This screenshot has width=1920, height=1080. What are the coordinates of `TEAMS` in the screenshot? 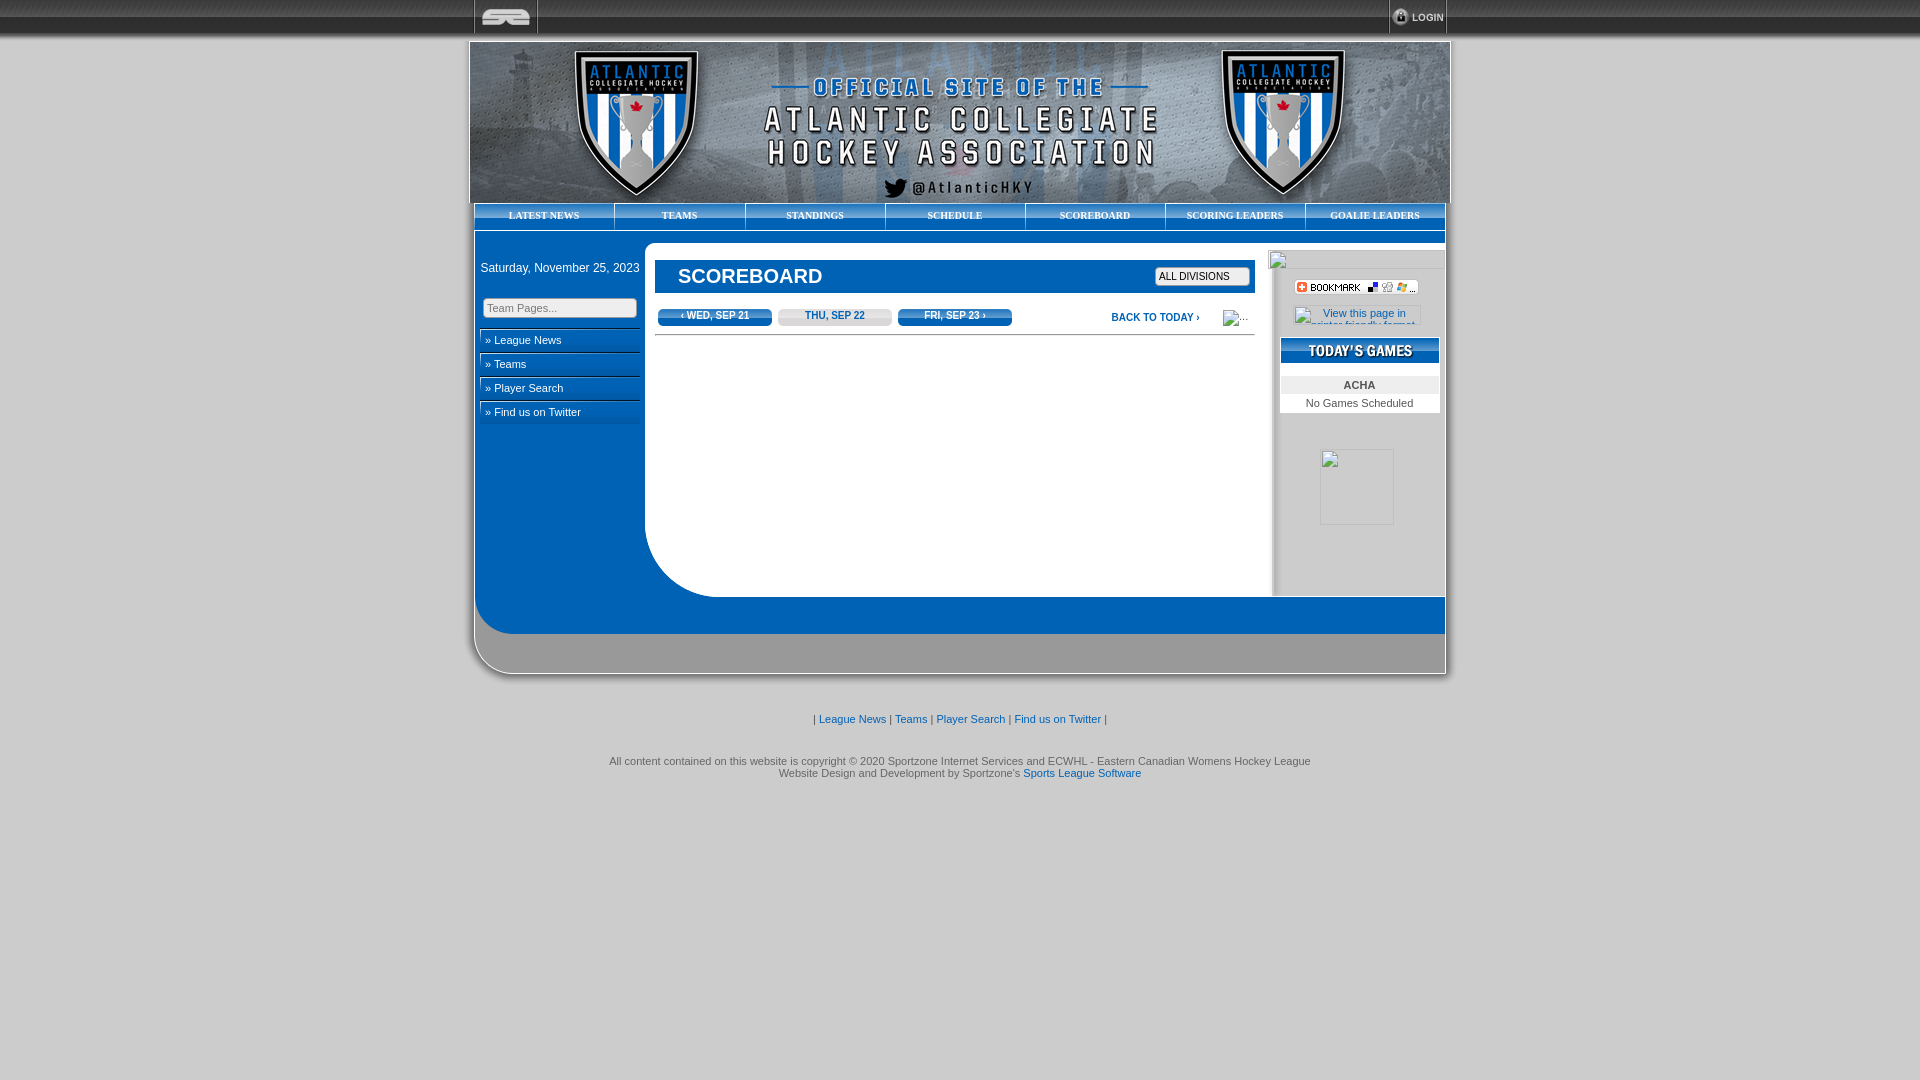 It's located at (680, 217).